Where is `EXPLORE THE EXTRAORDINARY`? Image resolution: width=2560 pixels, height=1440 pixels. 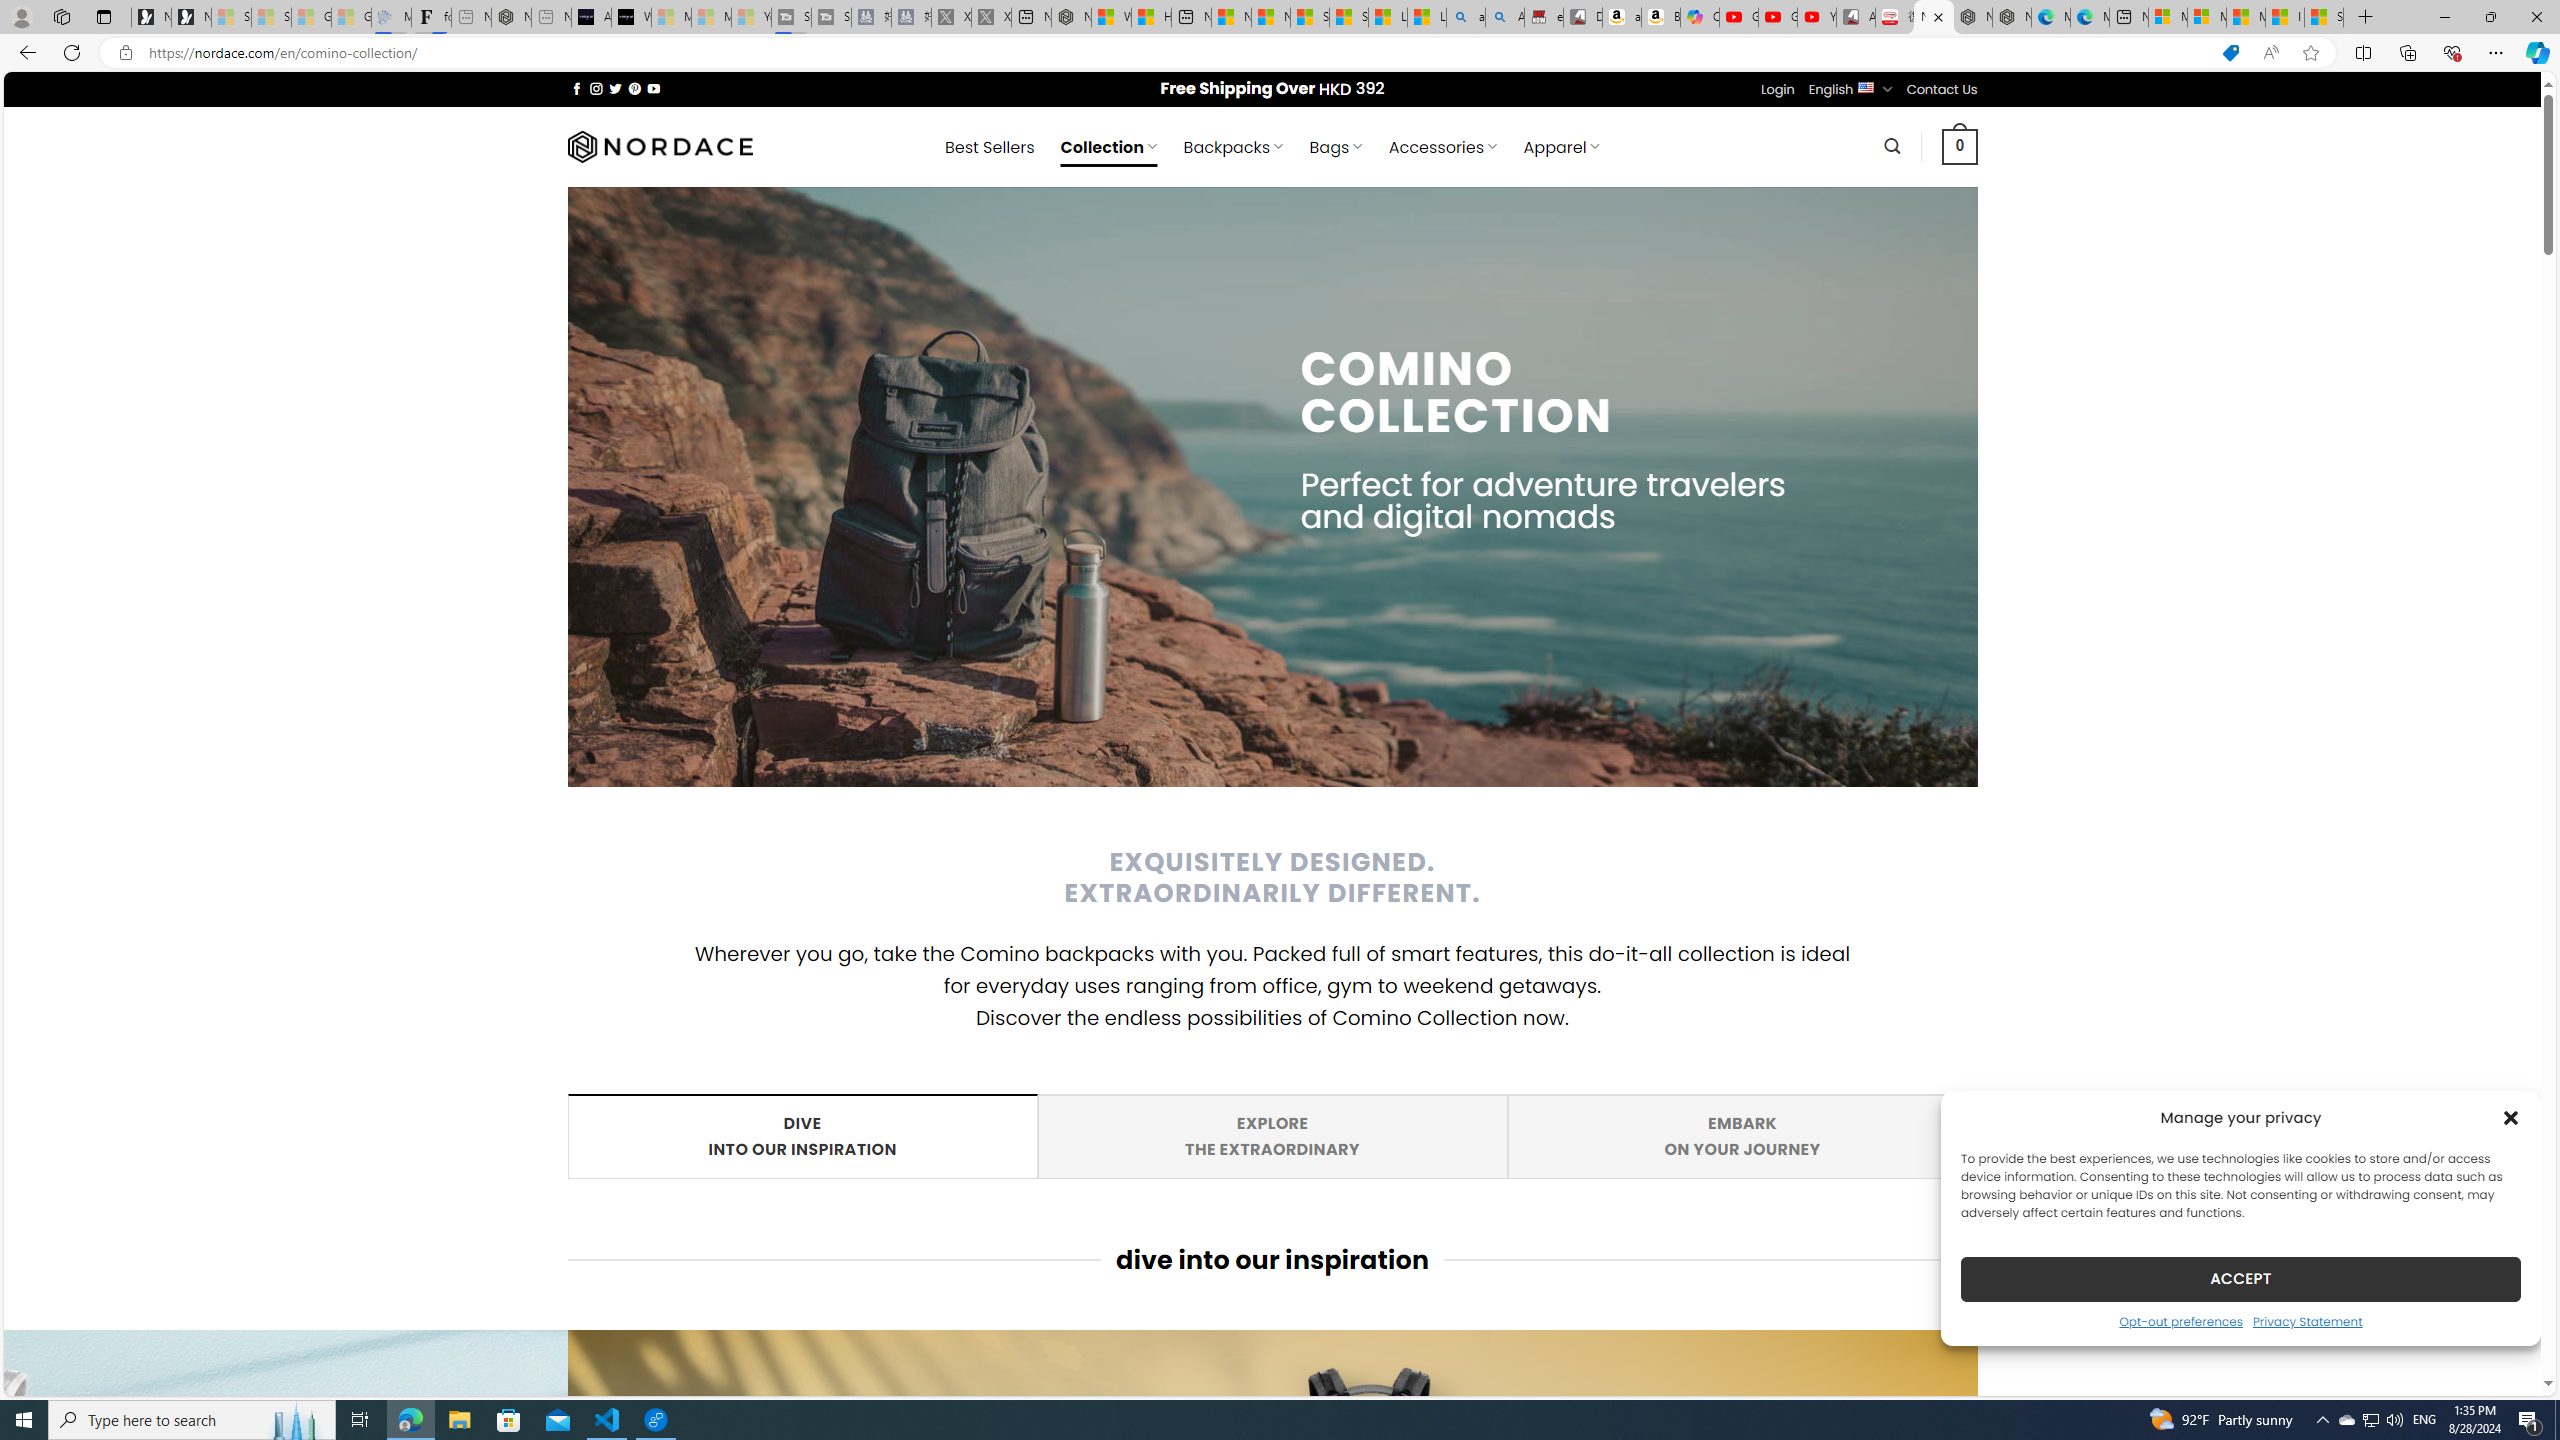
EXPLORE THE EXTRAORDINARY is located at coordinates (1272, 1136).